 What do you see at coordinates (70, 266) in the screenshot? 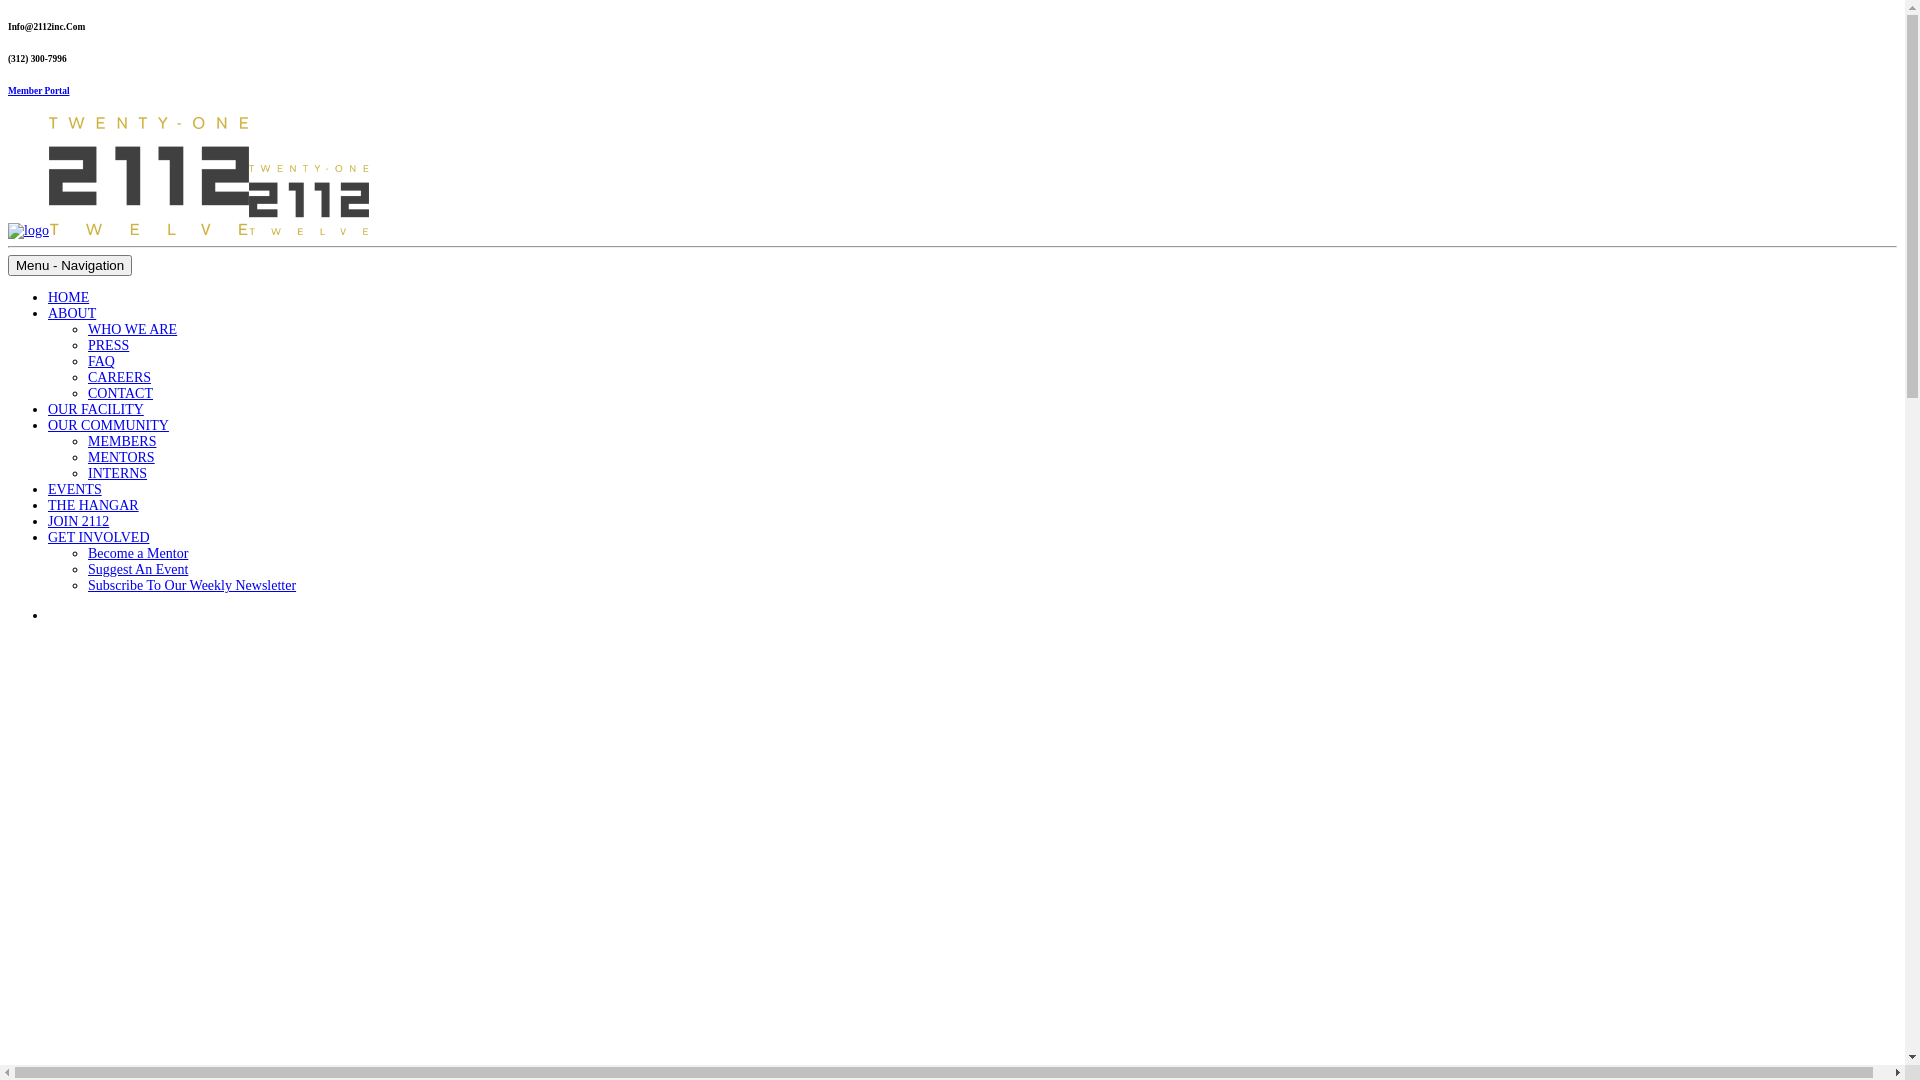
I see `Menu - Navigation` at bounding box center [70, 266].